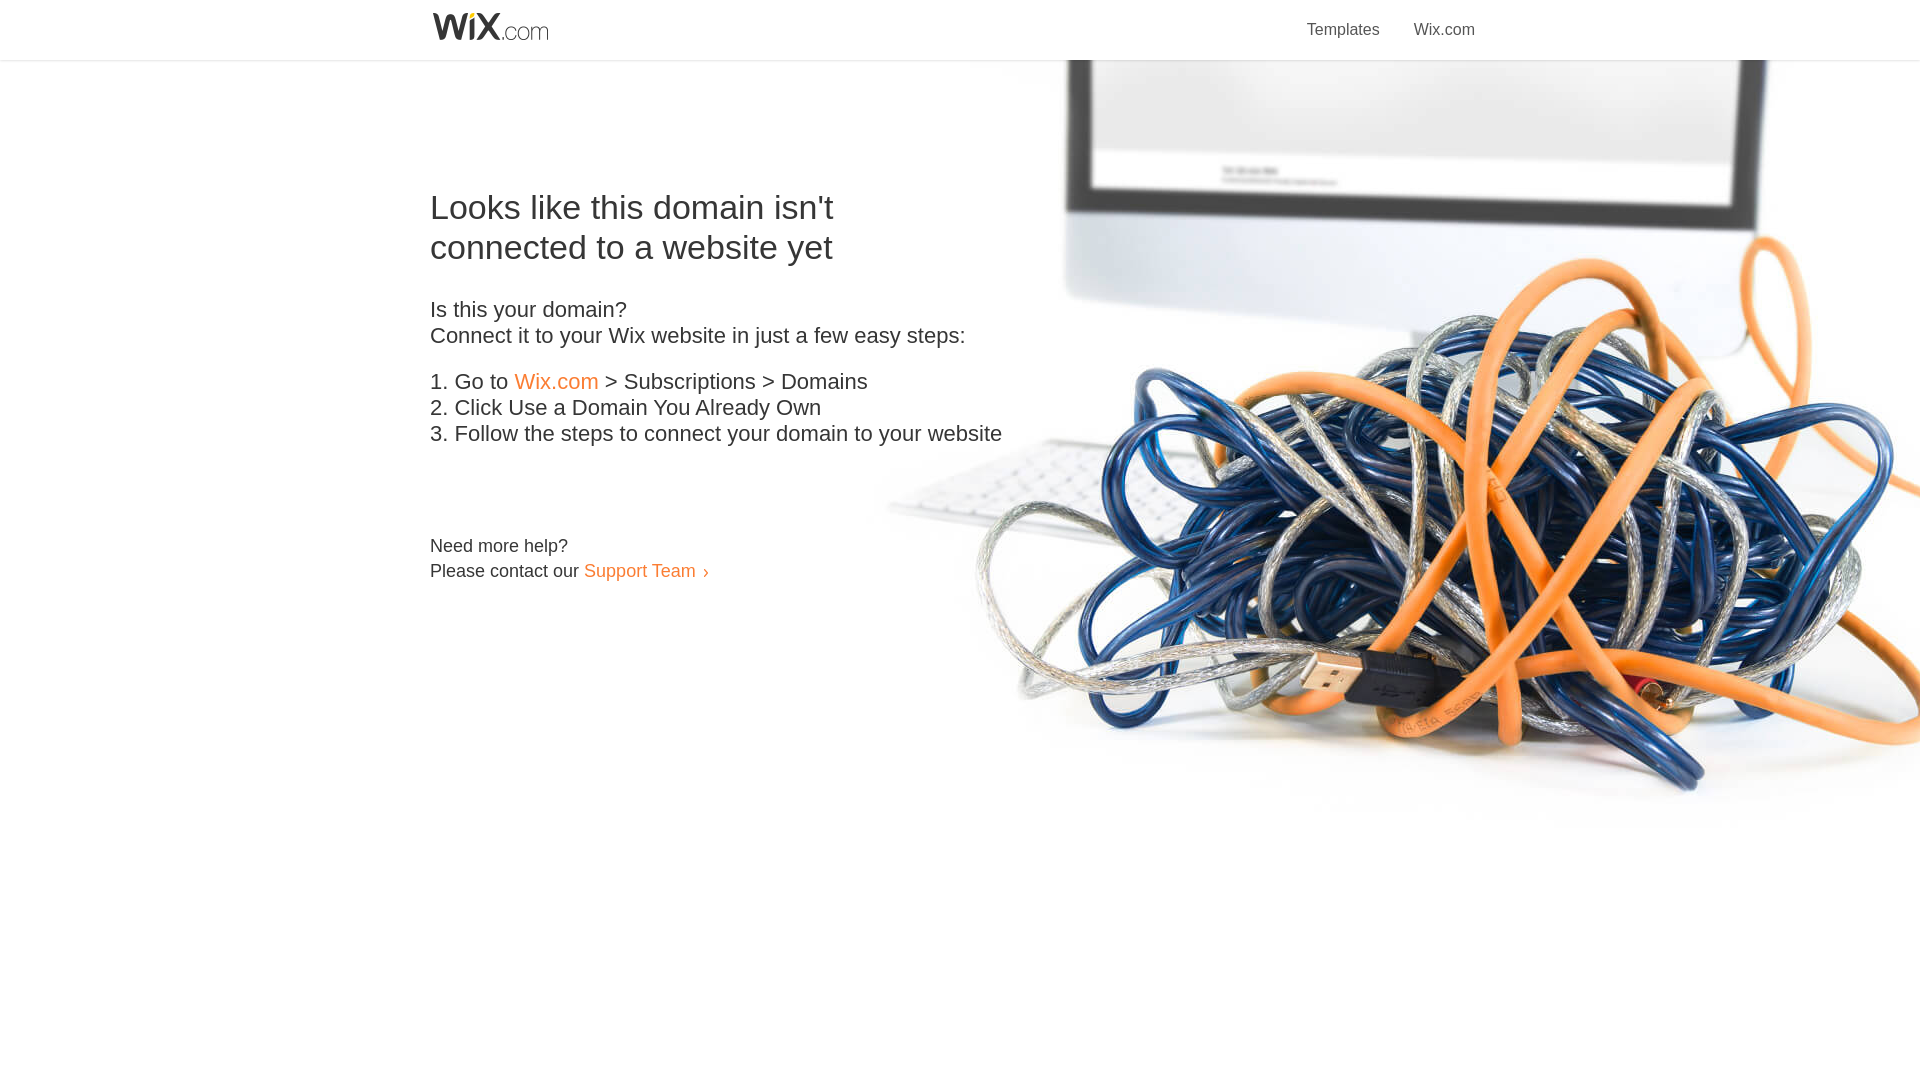  What do you see at coordinates (1344, 18) in the screenshot?
I see `Templates` at bounding box center [1344, 18].